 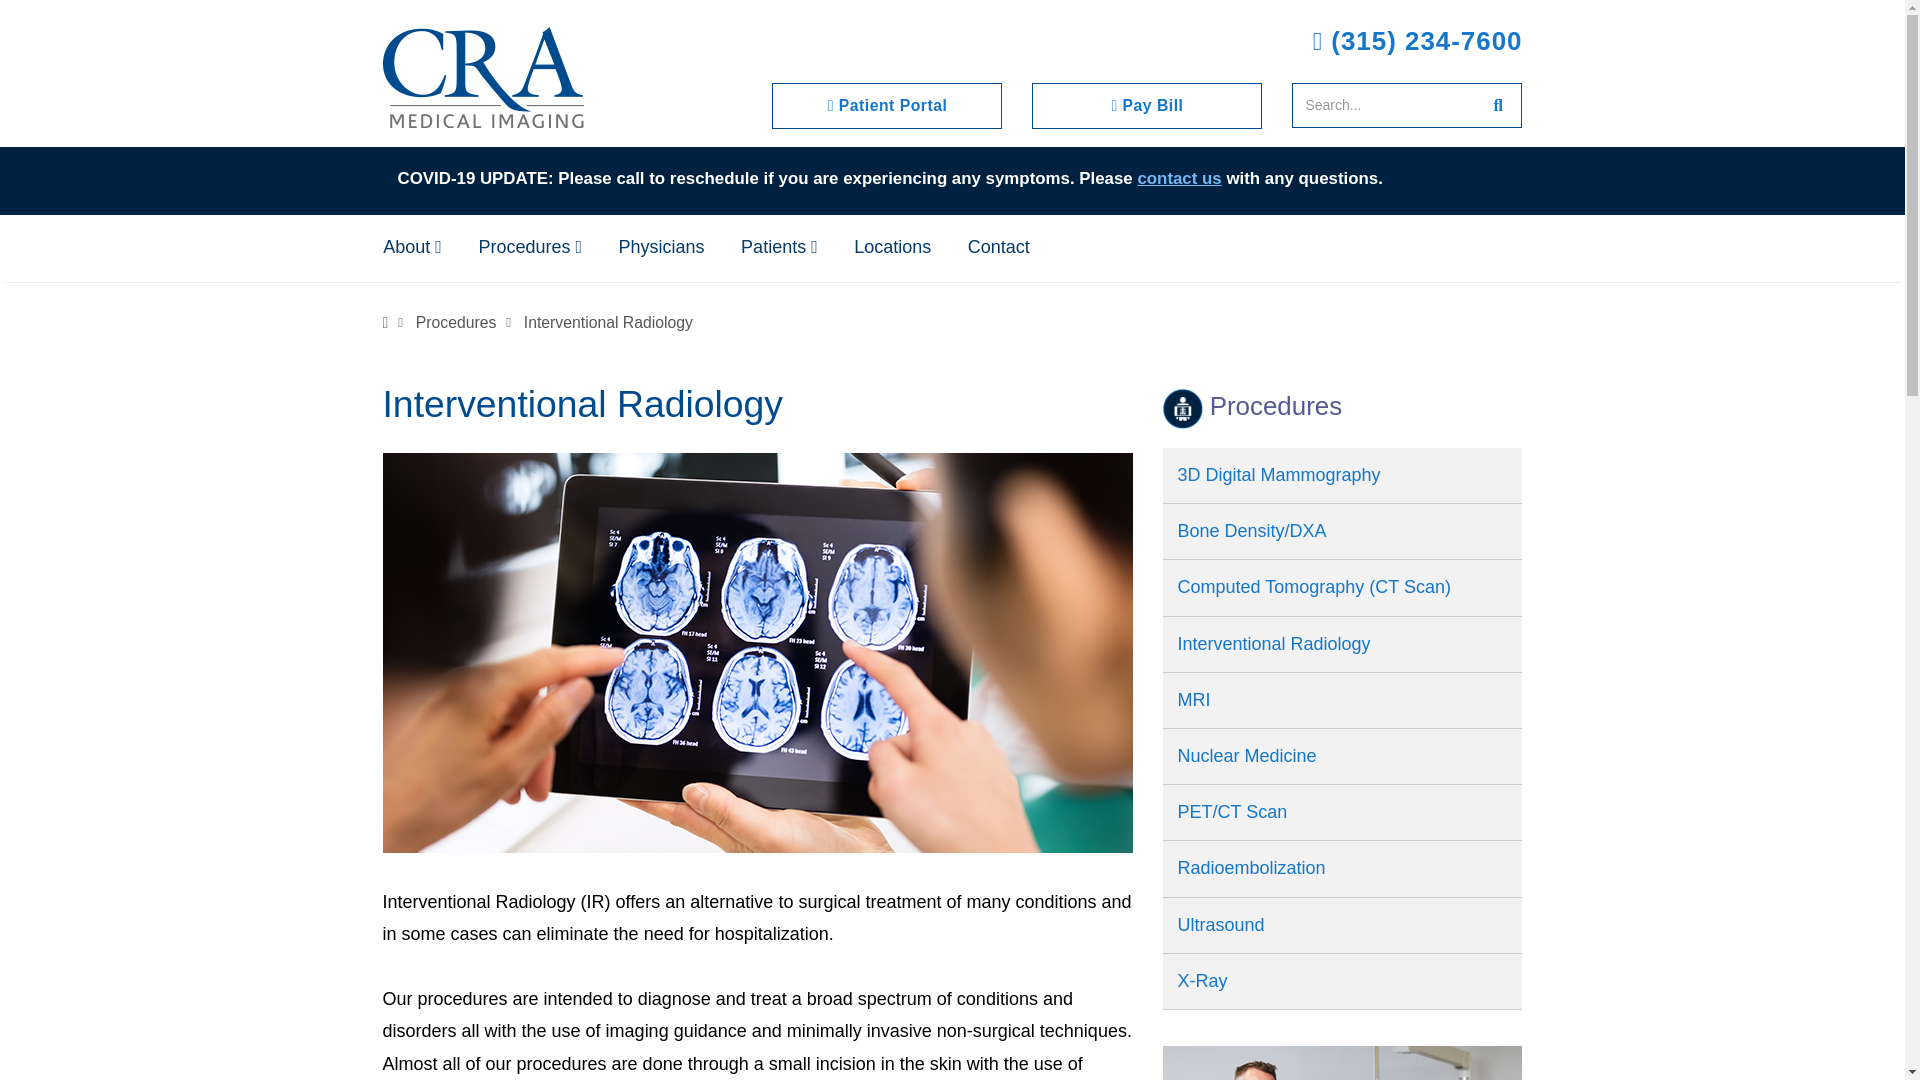 I want to click on Contact, so click(x=999, y=247).